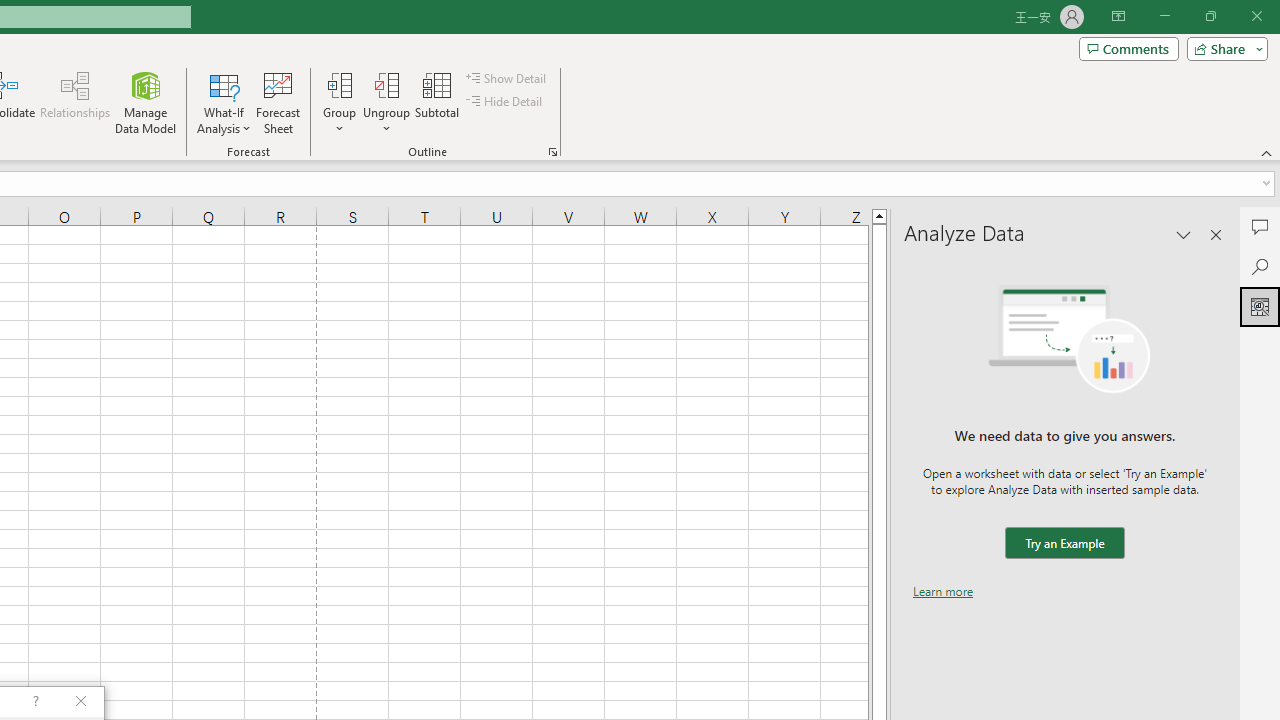 The width and height of the screenshot is (1280, 720). Describe the element at coordinates (552, 152) in the screenshot. I see `Group and Outline Settings` at that location.